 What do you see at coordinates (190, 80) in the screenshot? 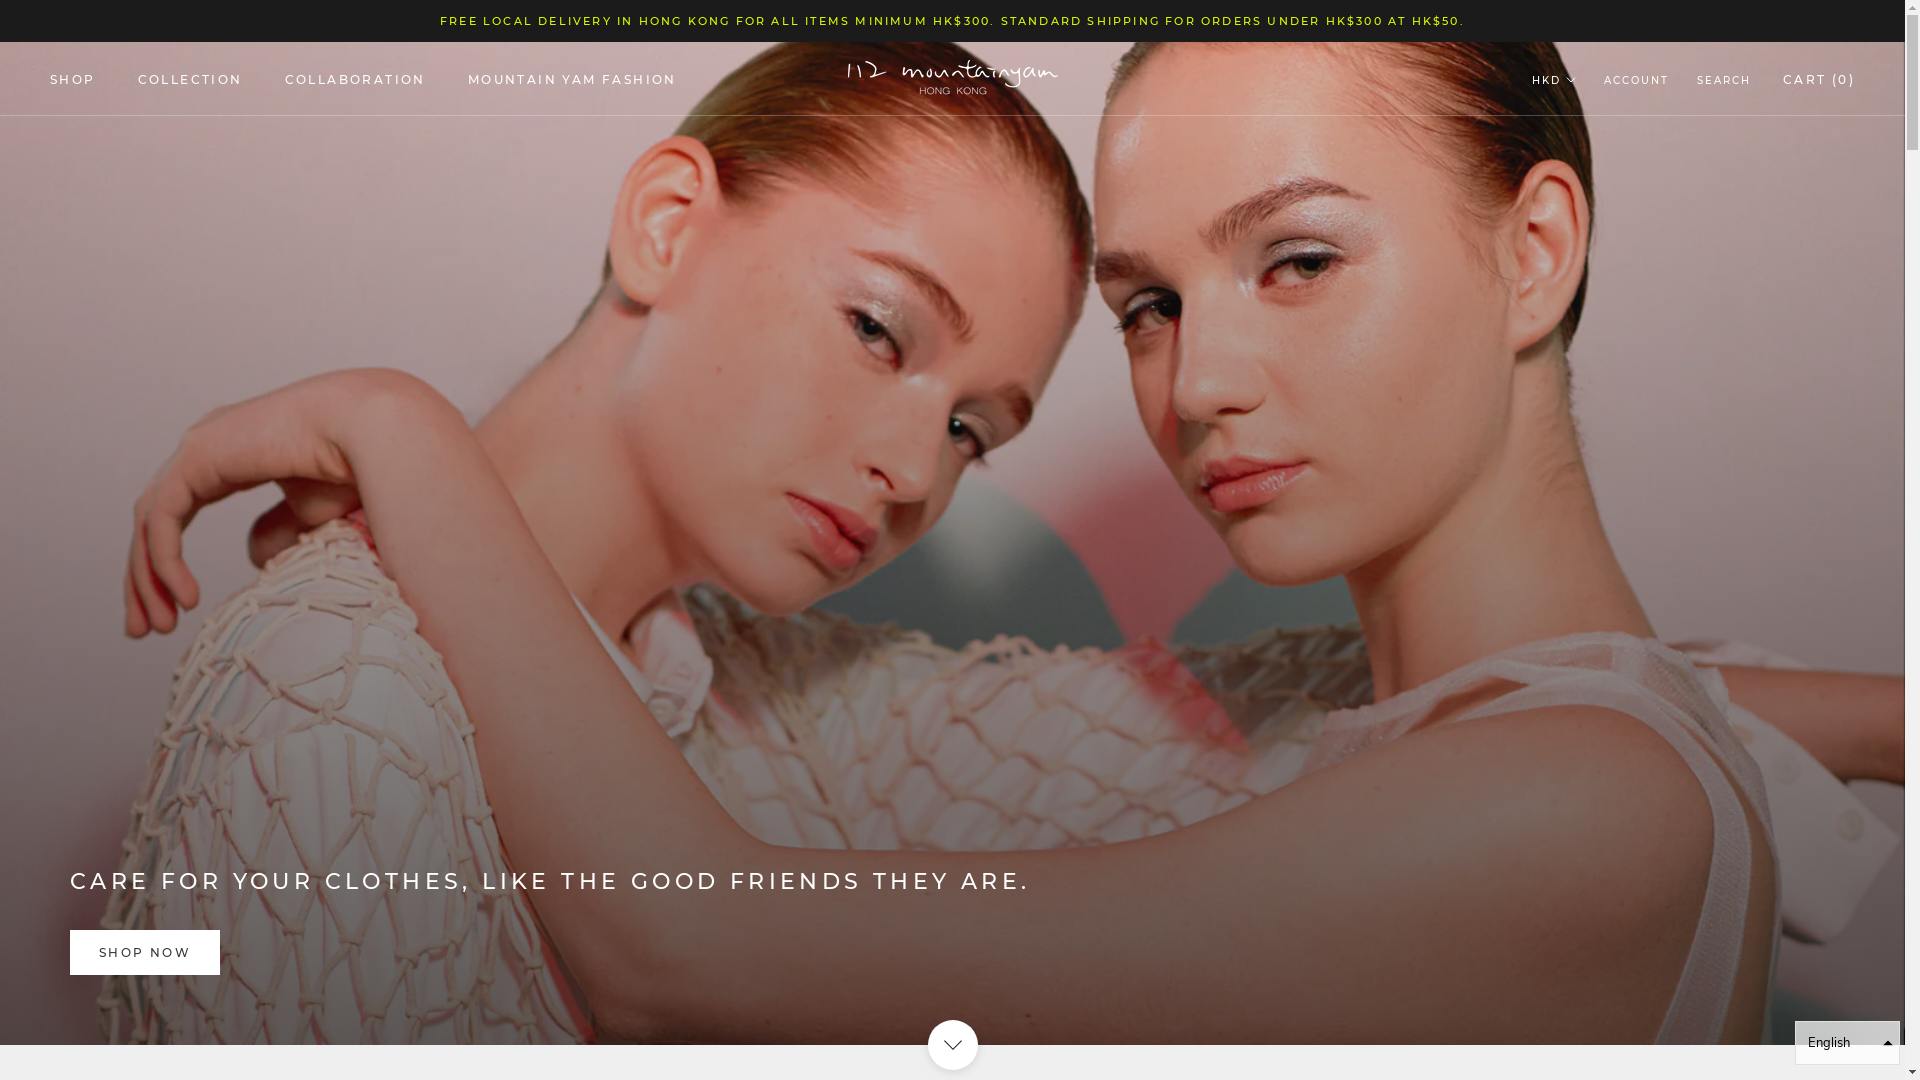
I see `COLLECTION` at bounding box center [190, 80].